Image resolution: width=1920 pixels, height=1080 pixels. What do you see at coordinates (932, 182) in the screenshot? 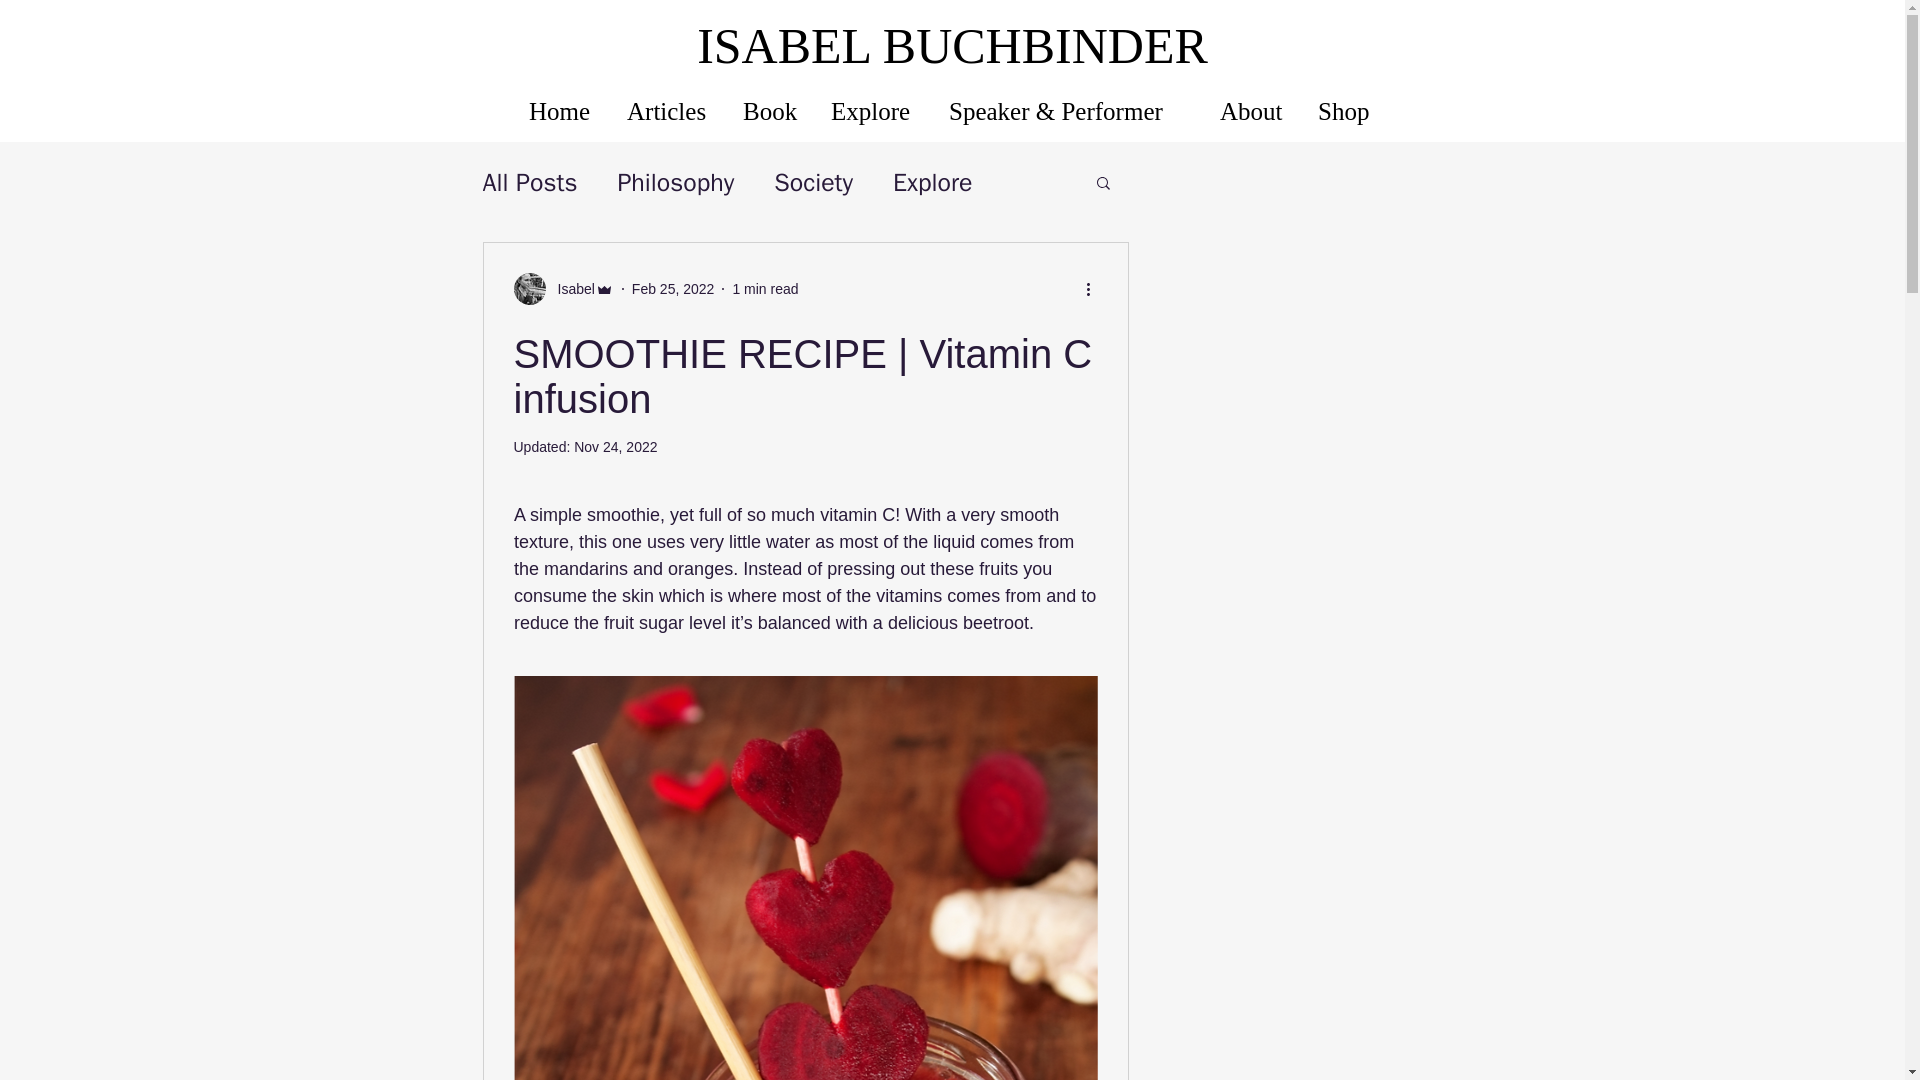
I see `Explore` at bounding box center [932, 182].